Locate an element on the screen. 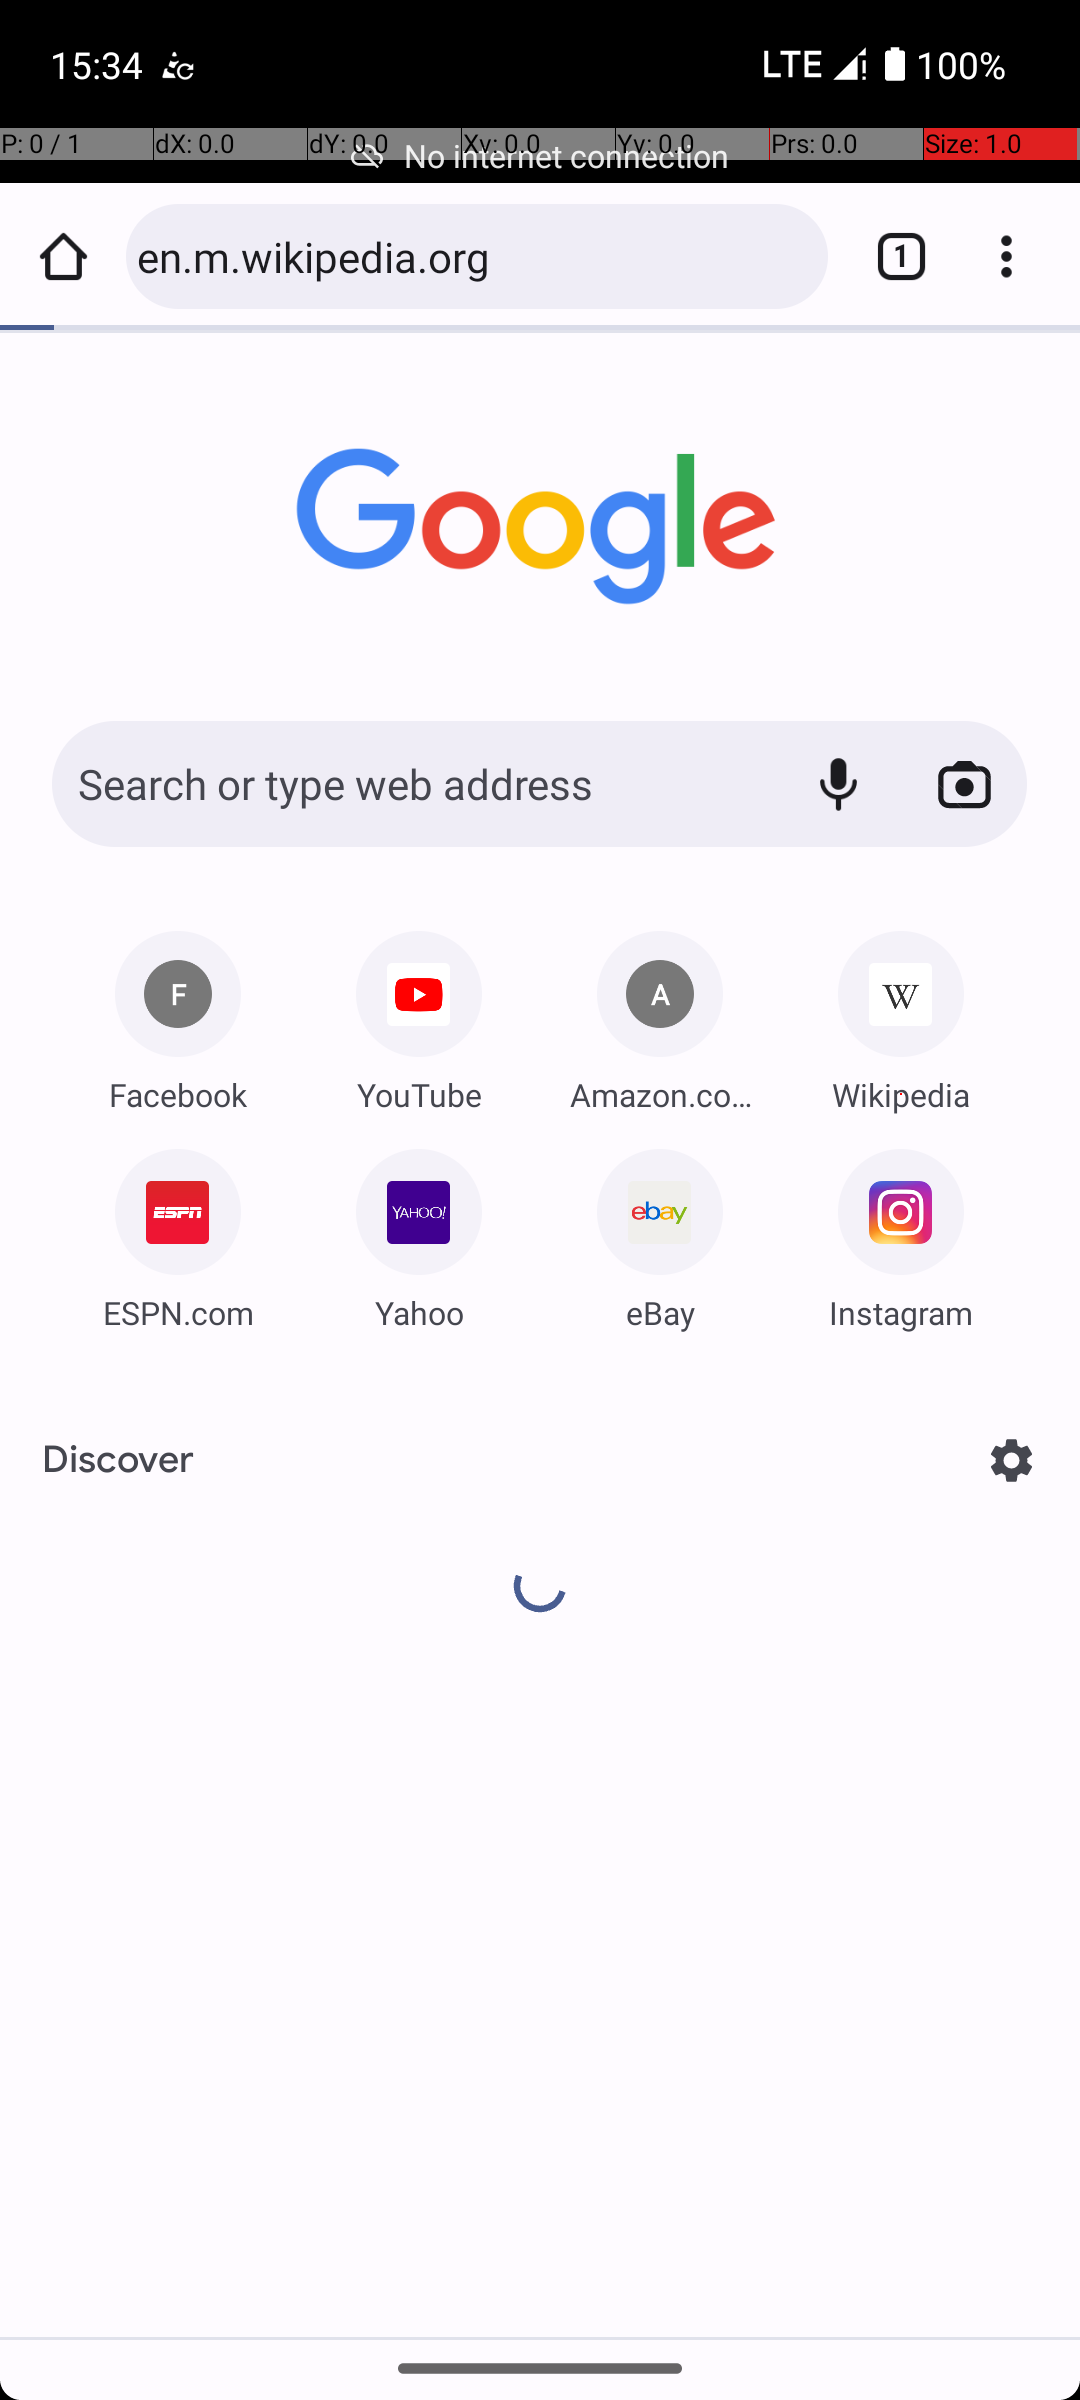  Navigate: Instagram: www.instagram.com is located at coordinates (901, 1232).